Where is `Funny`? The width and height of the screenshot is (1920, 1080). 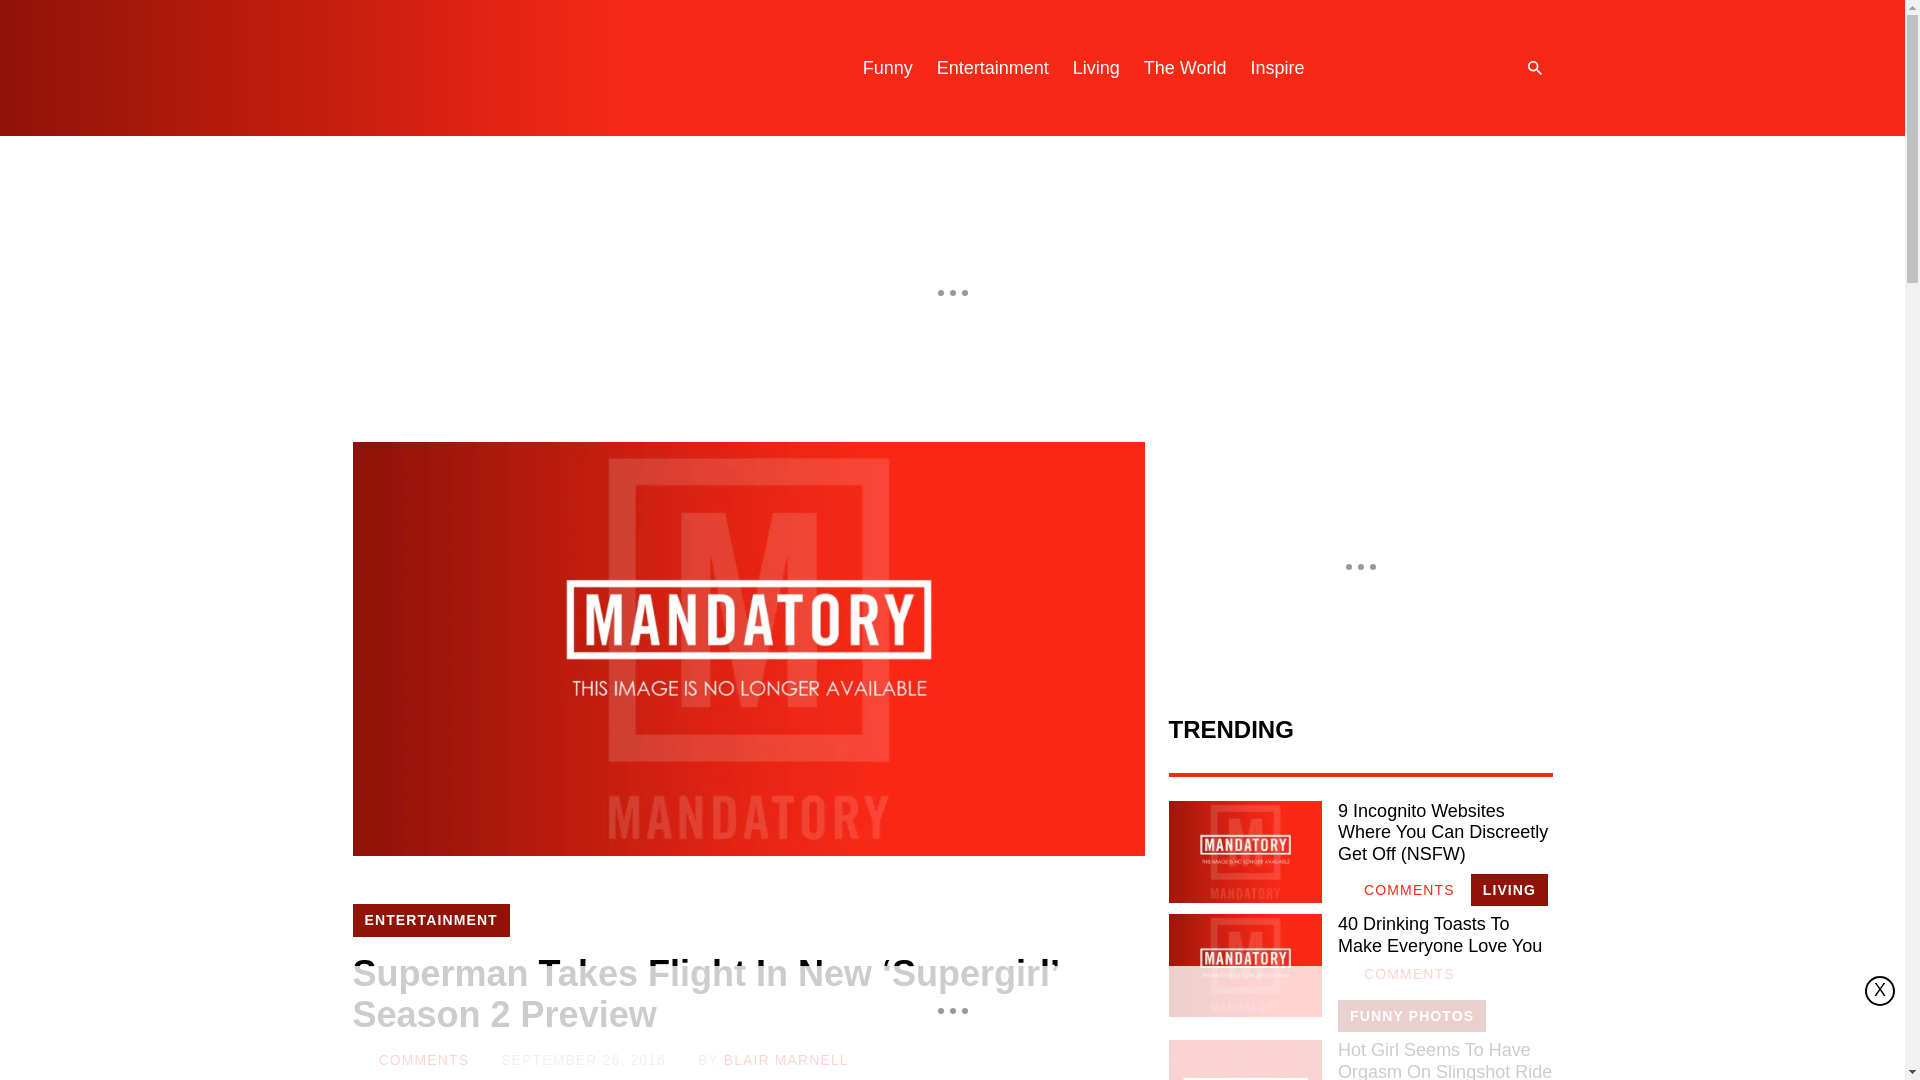 Funny is located at coordinates (888, 68).